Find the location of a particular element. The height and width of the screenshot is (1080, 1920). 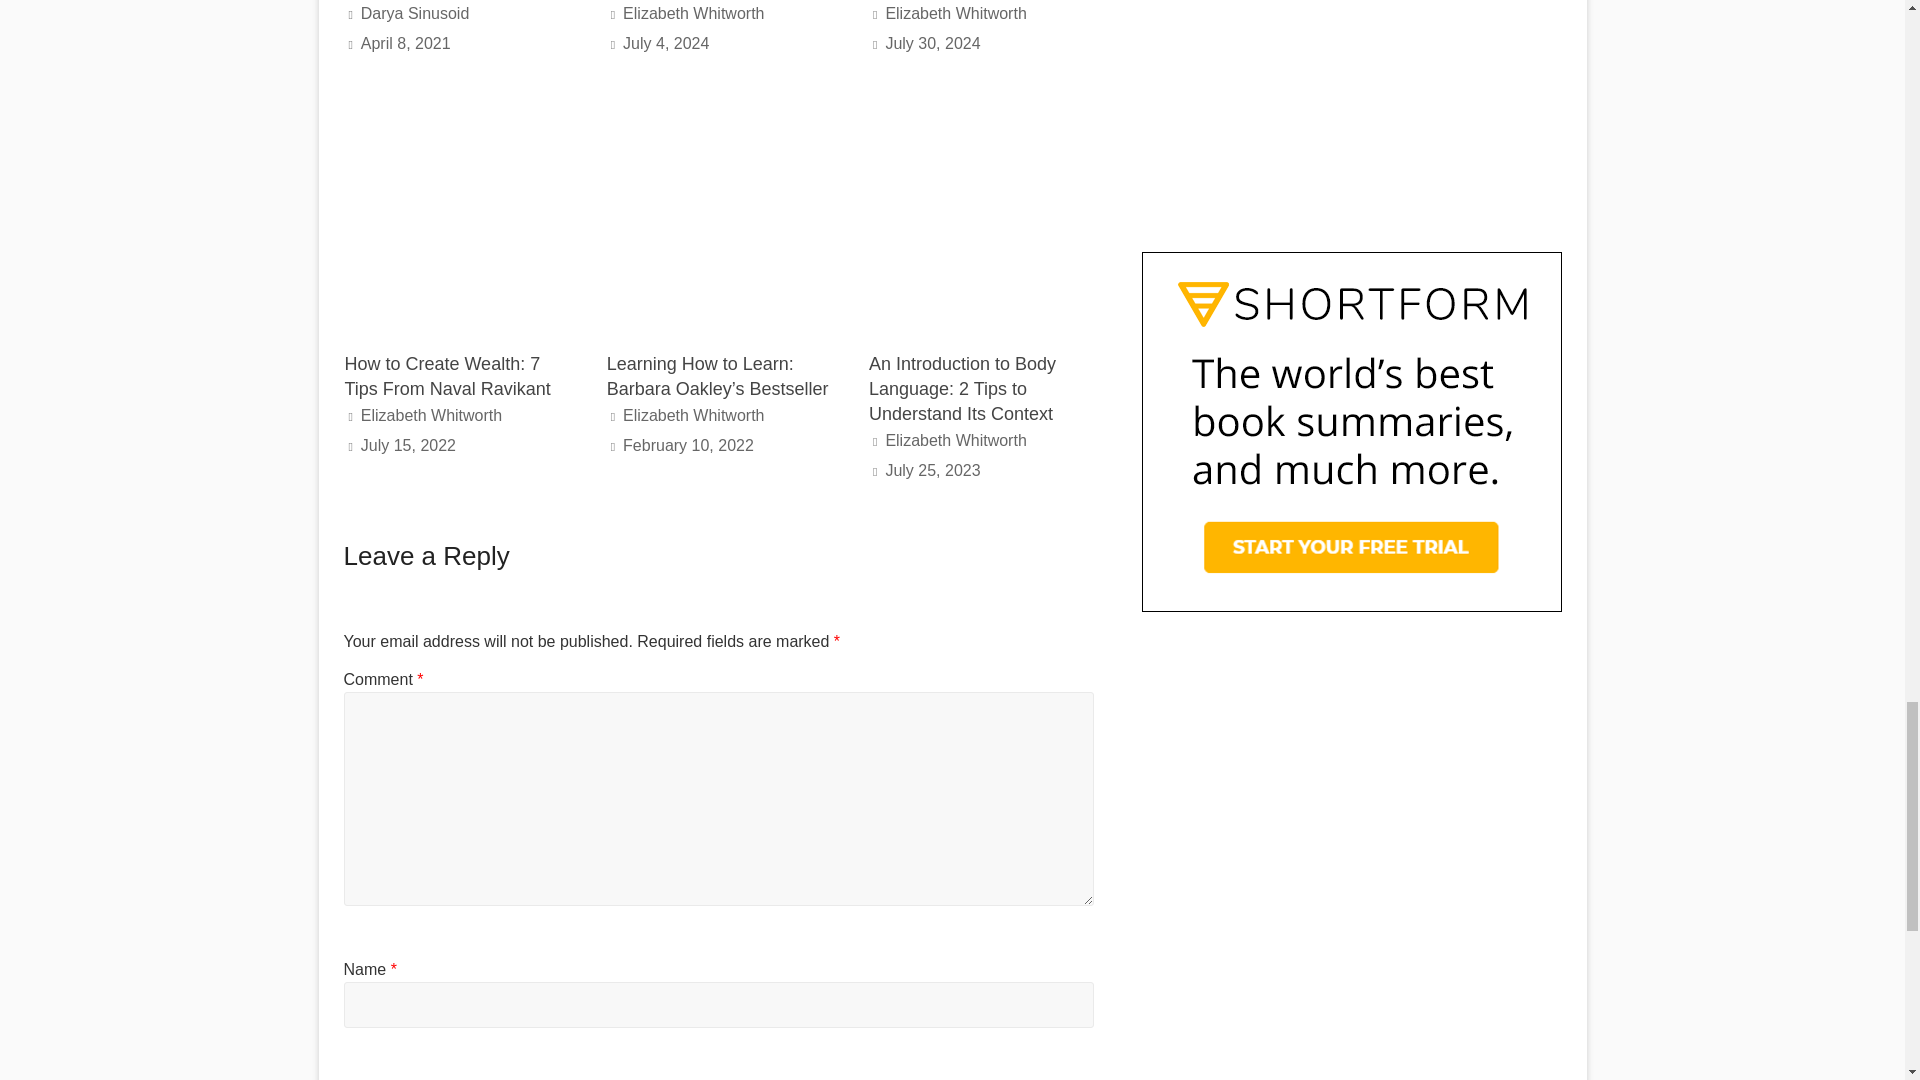

July 4, 2024 is located at coordinates (665, 42).